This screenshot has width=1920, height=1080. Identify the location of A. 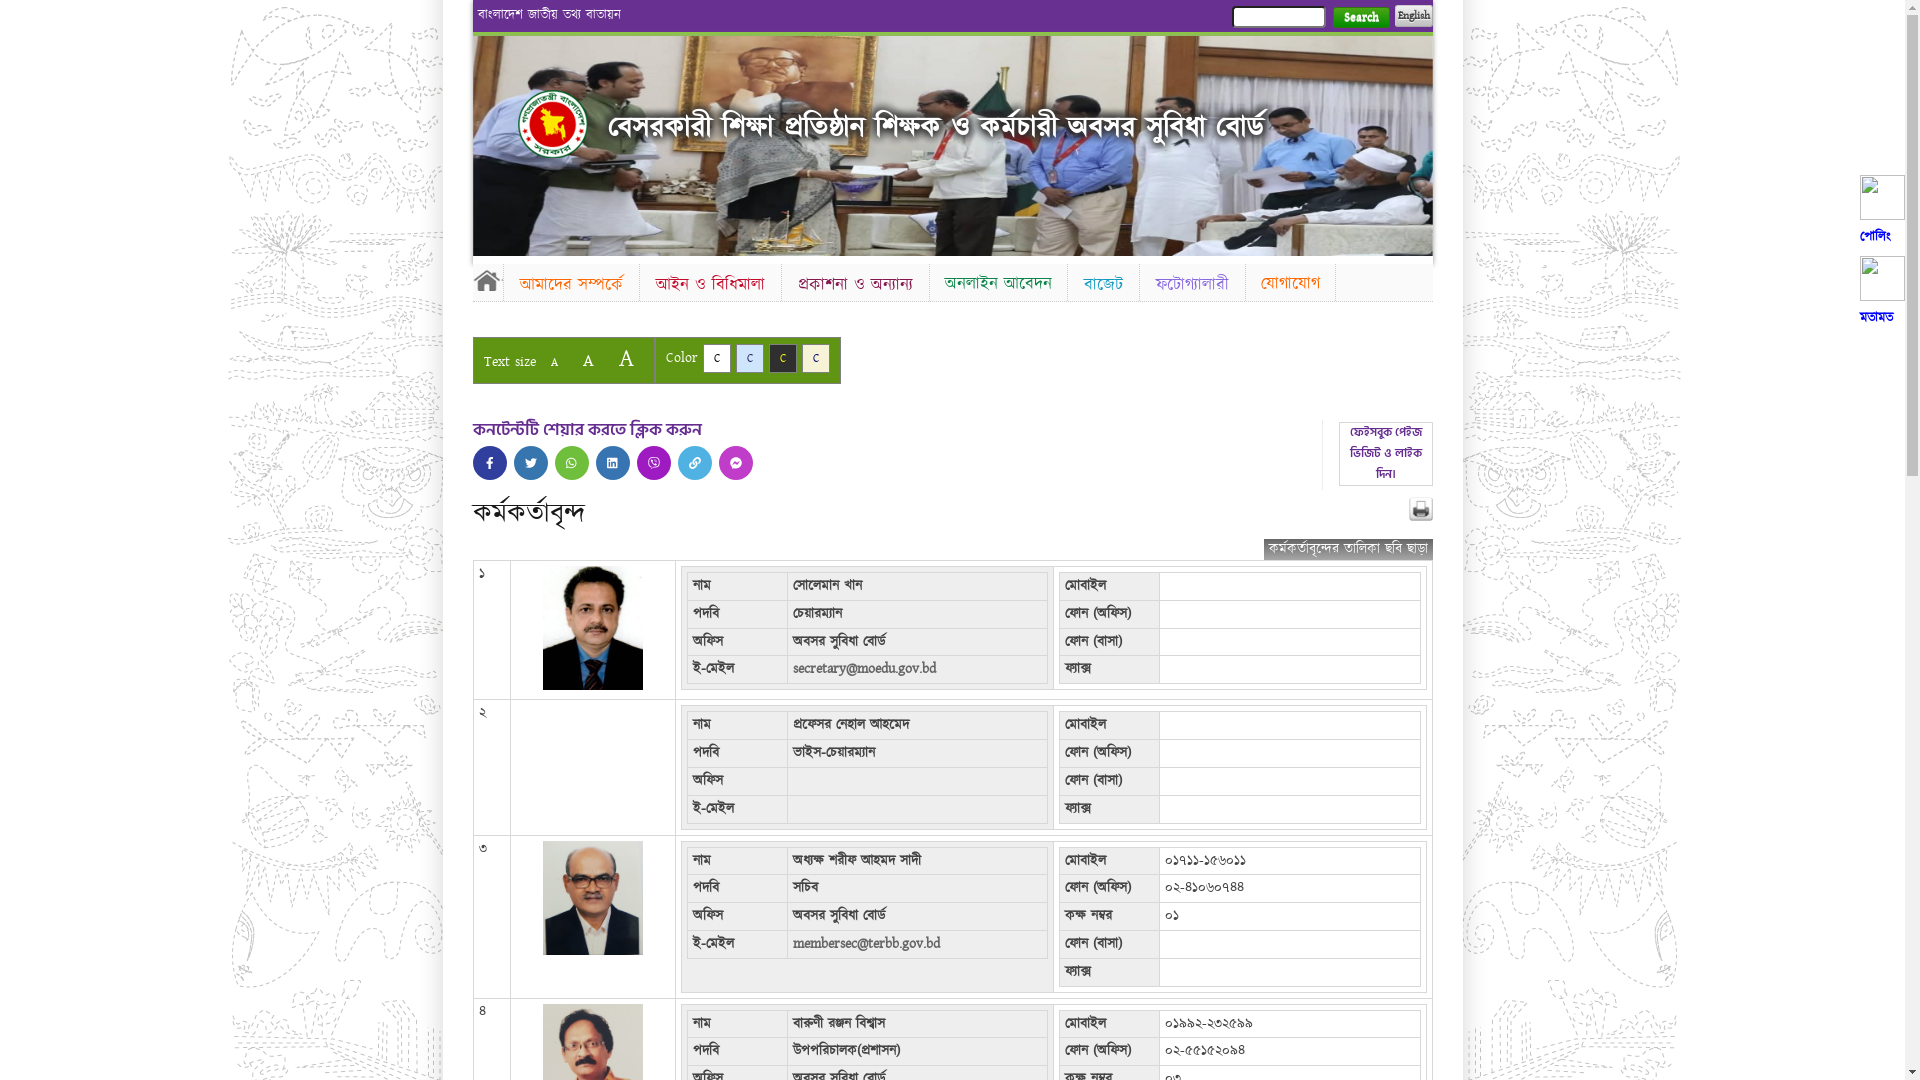
(626, 358).